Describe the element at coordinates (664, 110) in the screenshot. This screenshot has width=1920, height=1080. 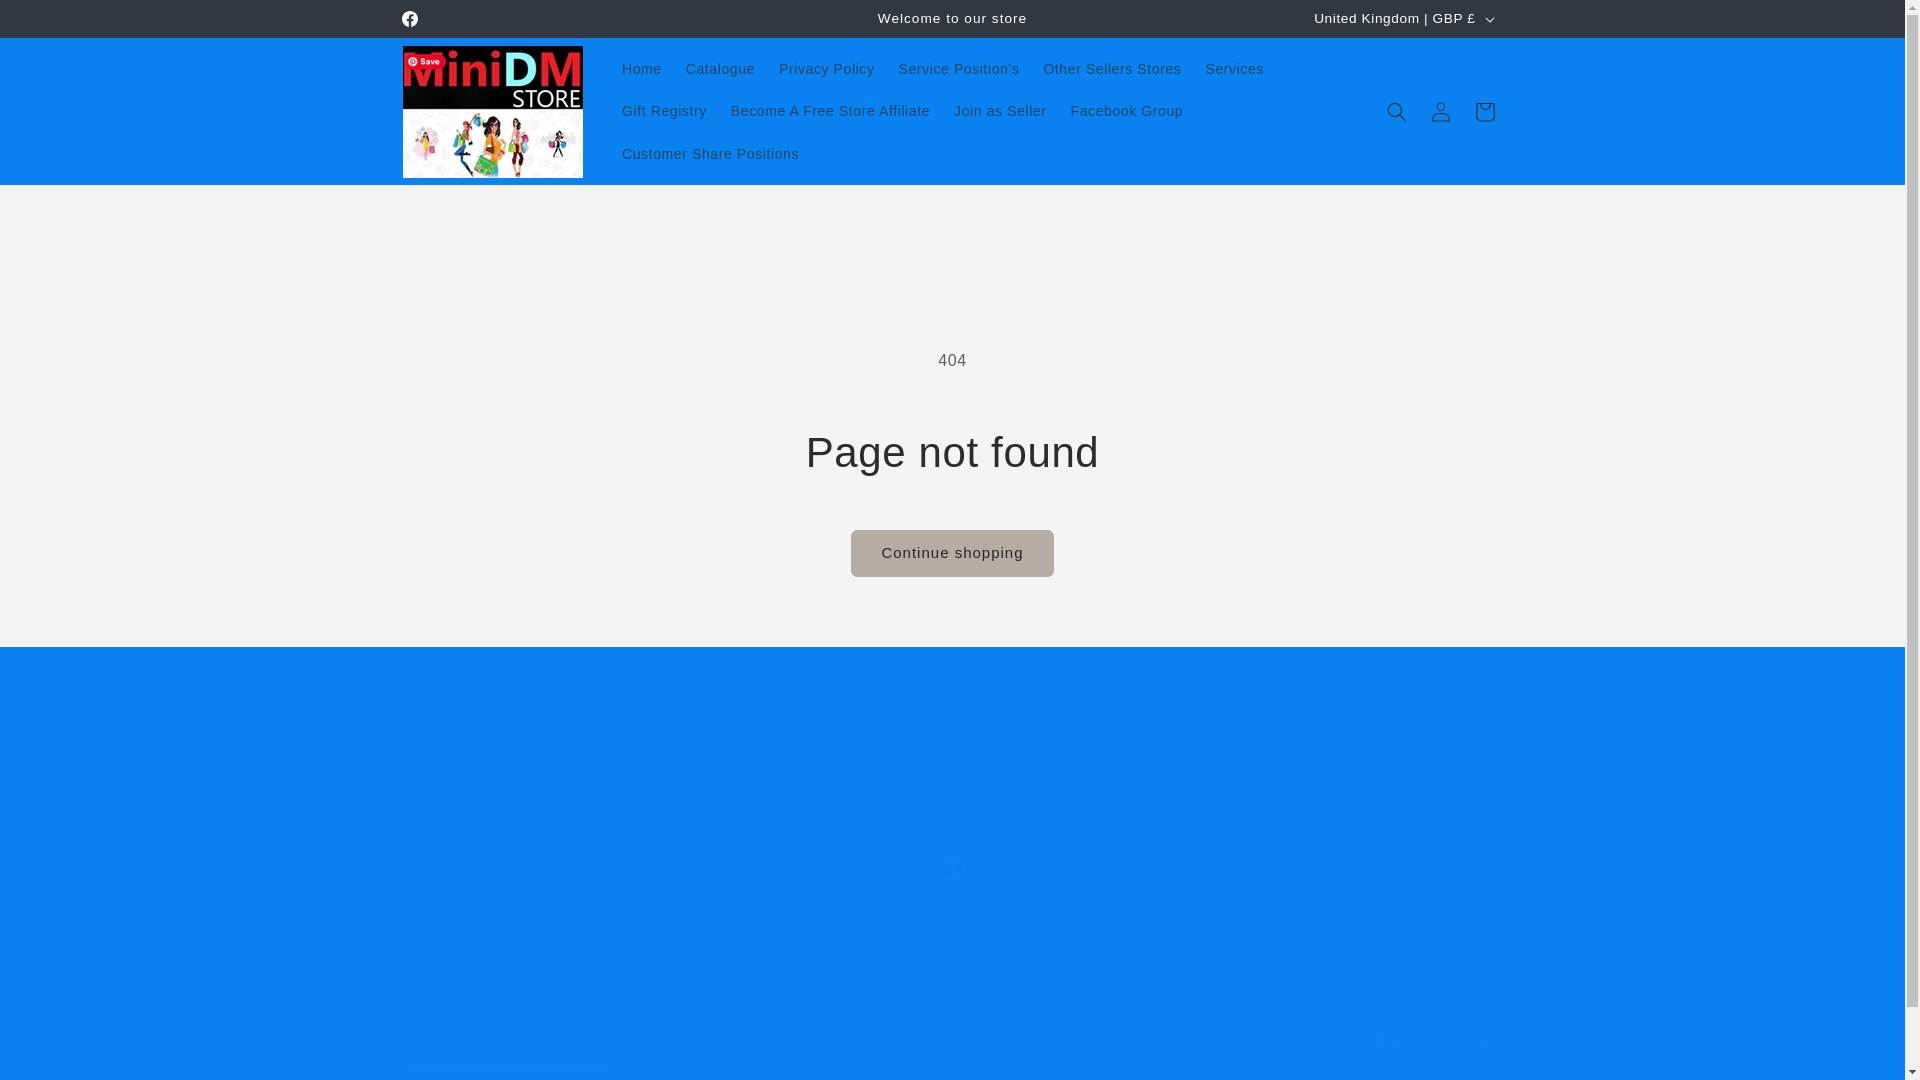
I see `Gift Registry` at that location.